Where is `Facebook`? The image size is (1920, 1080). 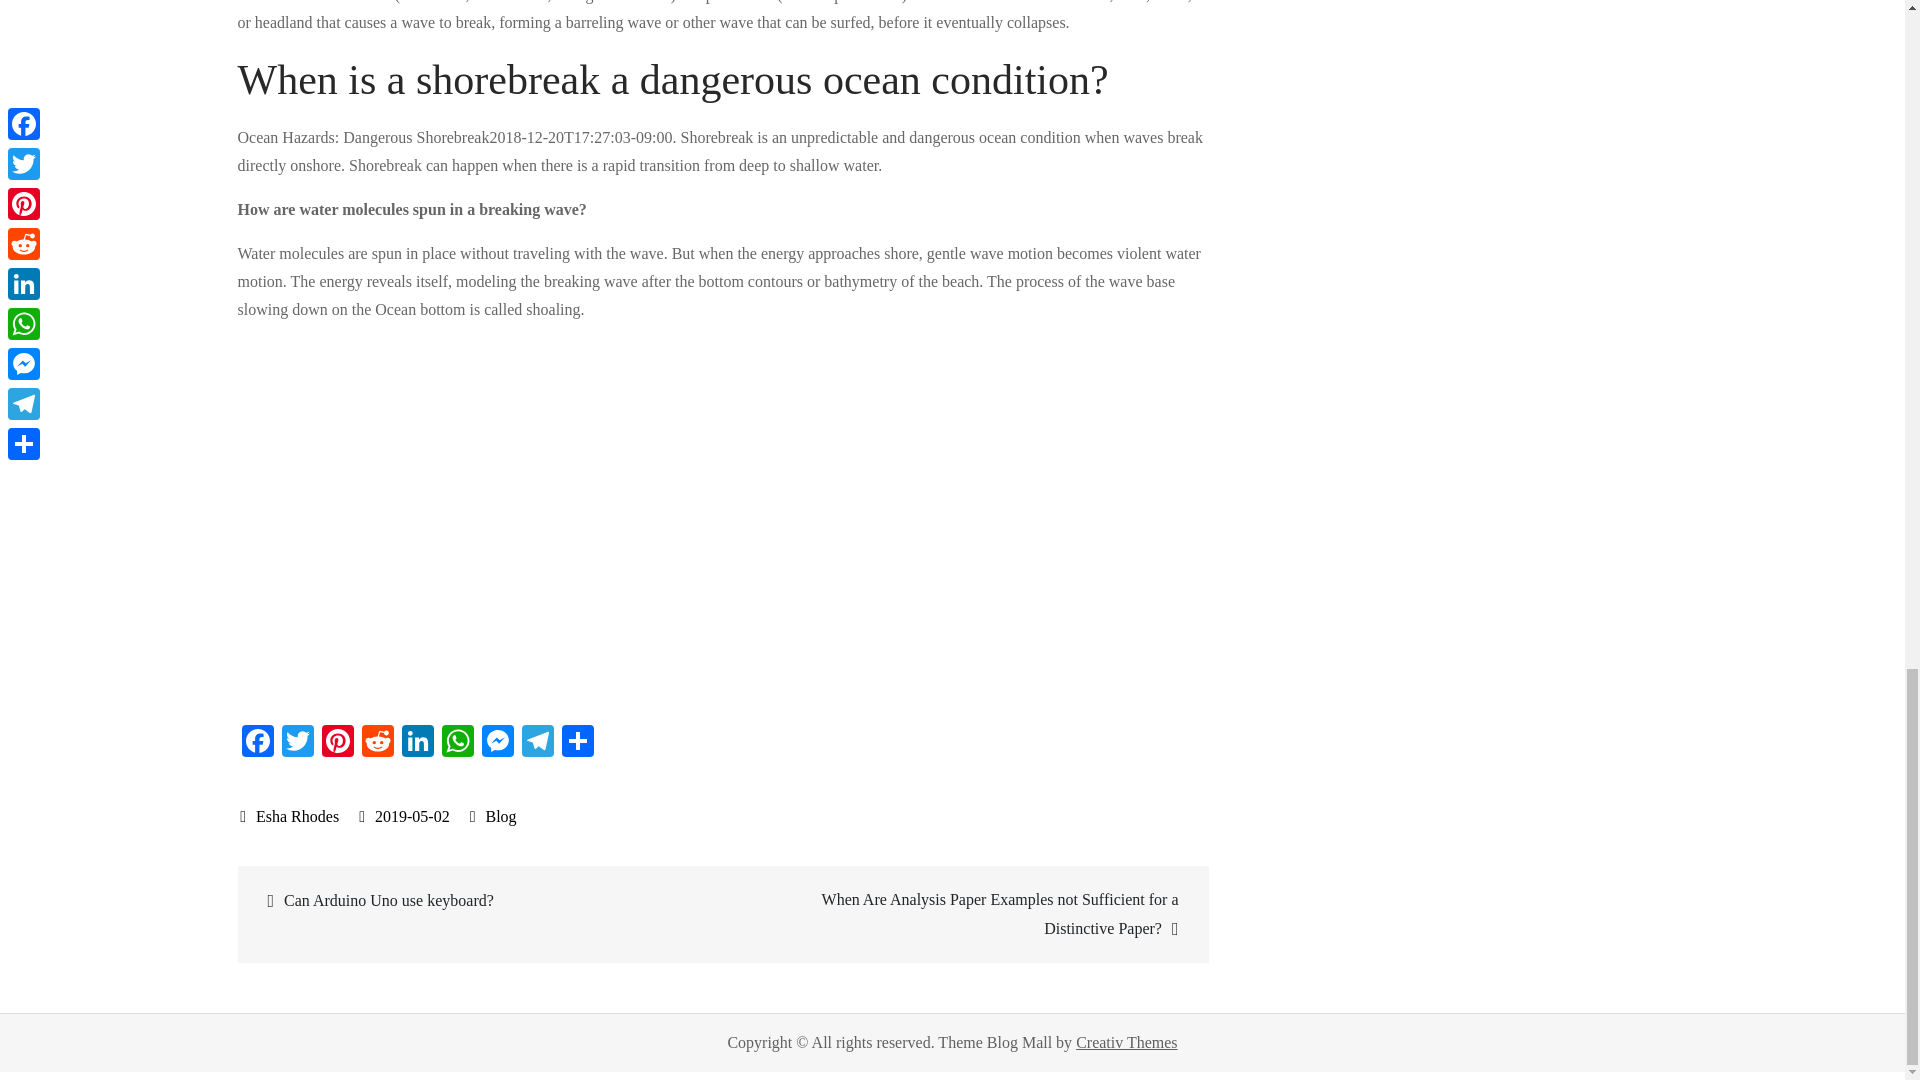
Facebook is located at coordinates (258, 743).